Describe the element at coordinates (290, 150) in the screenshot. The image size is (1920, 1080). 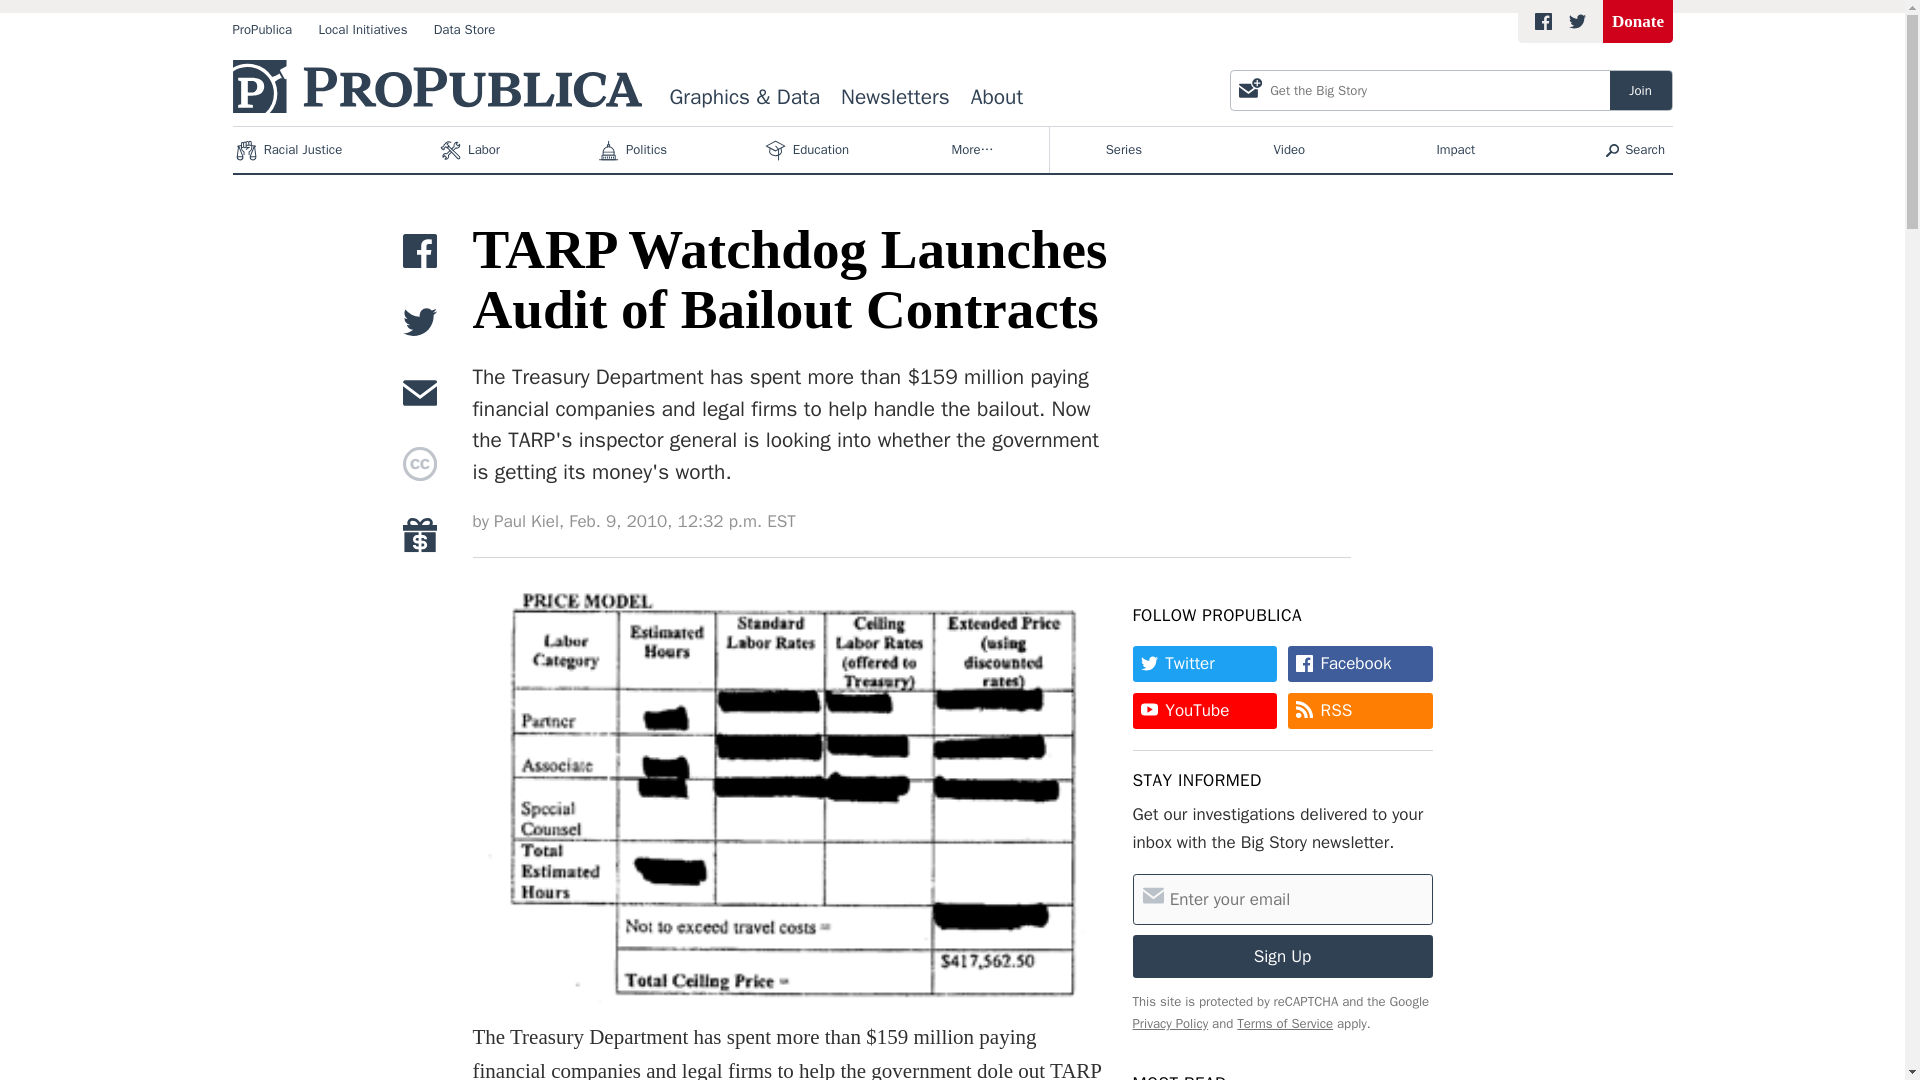
I see `Racial Justice` at that location.